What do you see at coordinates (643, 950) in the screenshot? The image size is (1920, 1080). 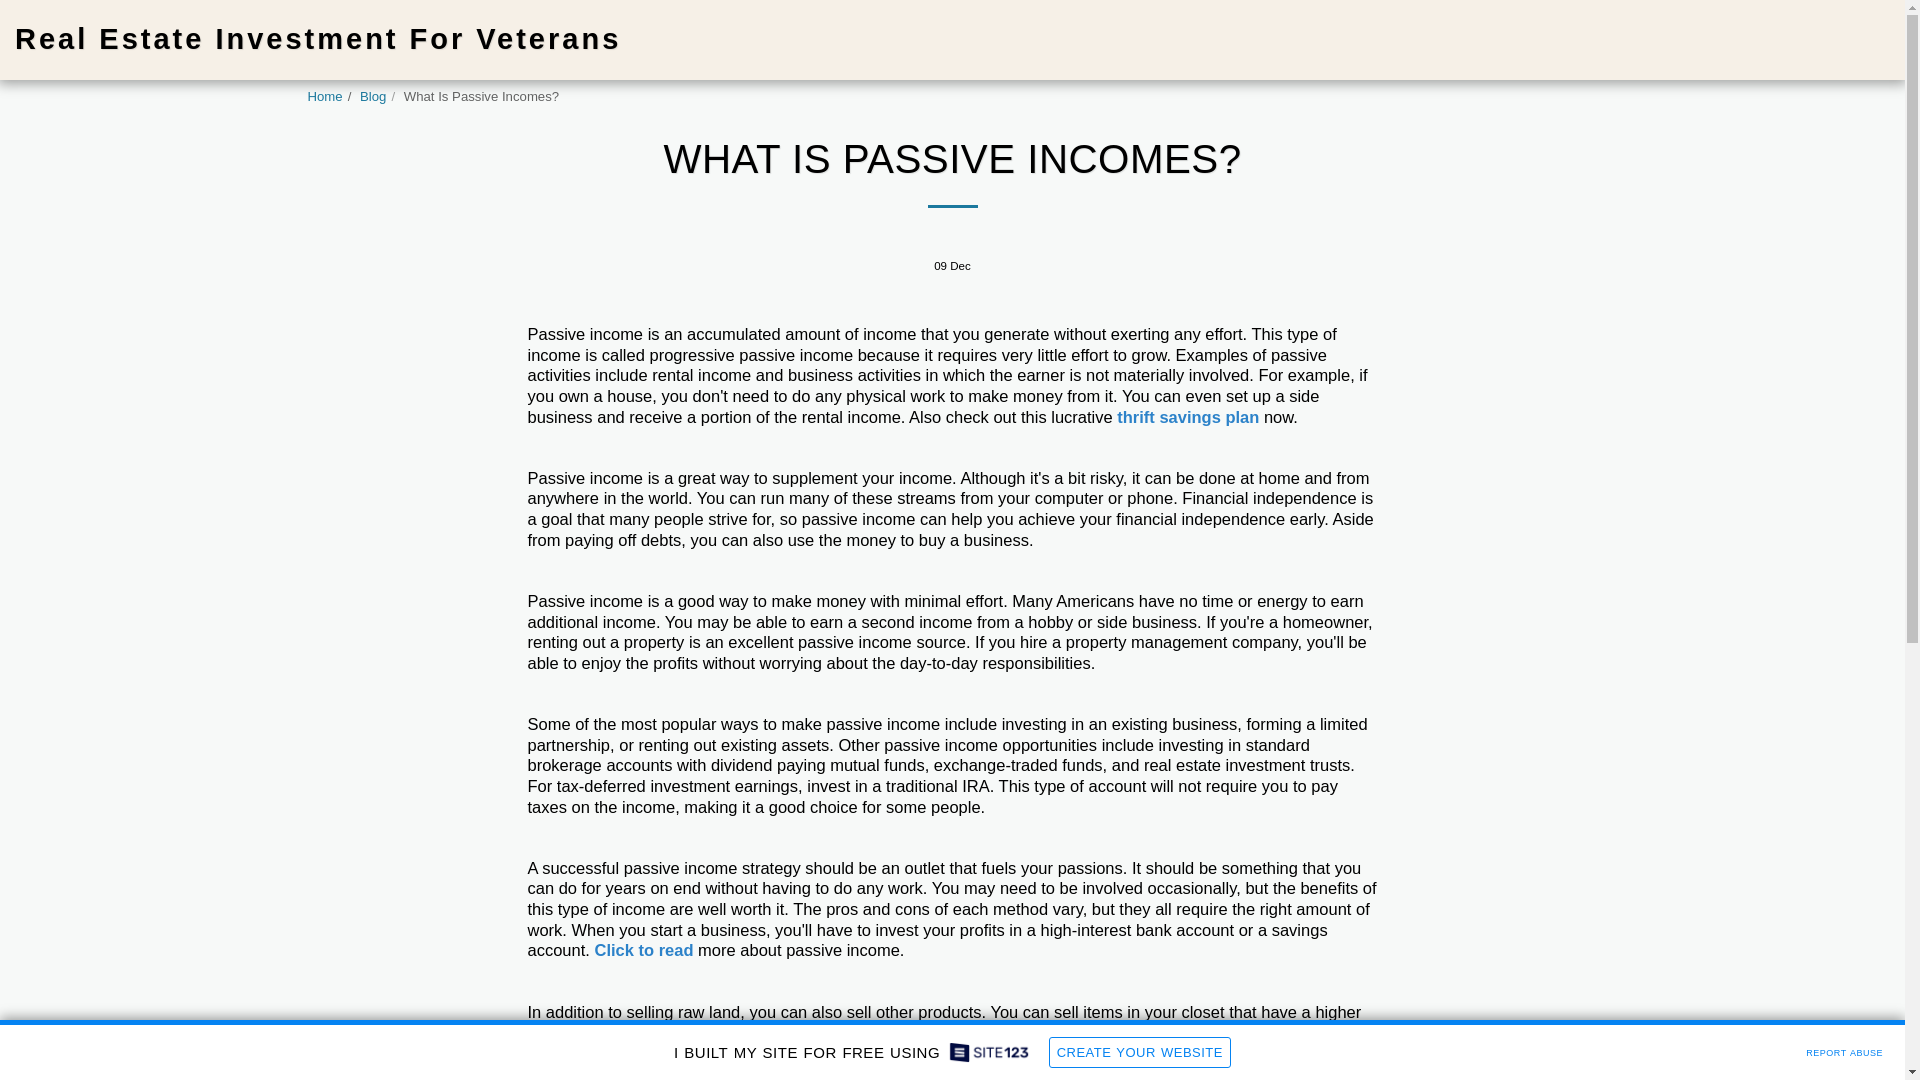 I see `Click to read` at bounding box center [643, 950].